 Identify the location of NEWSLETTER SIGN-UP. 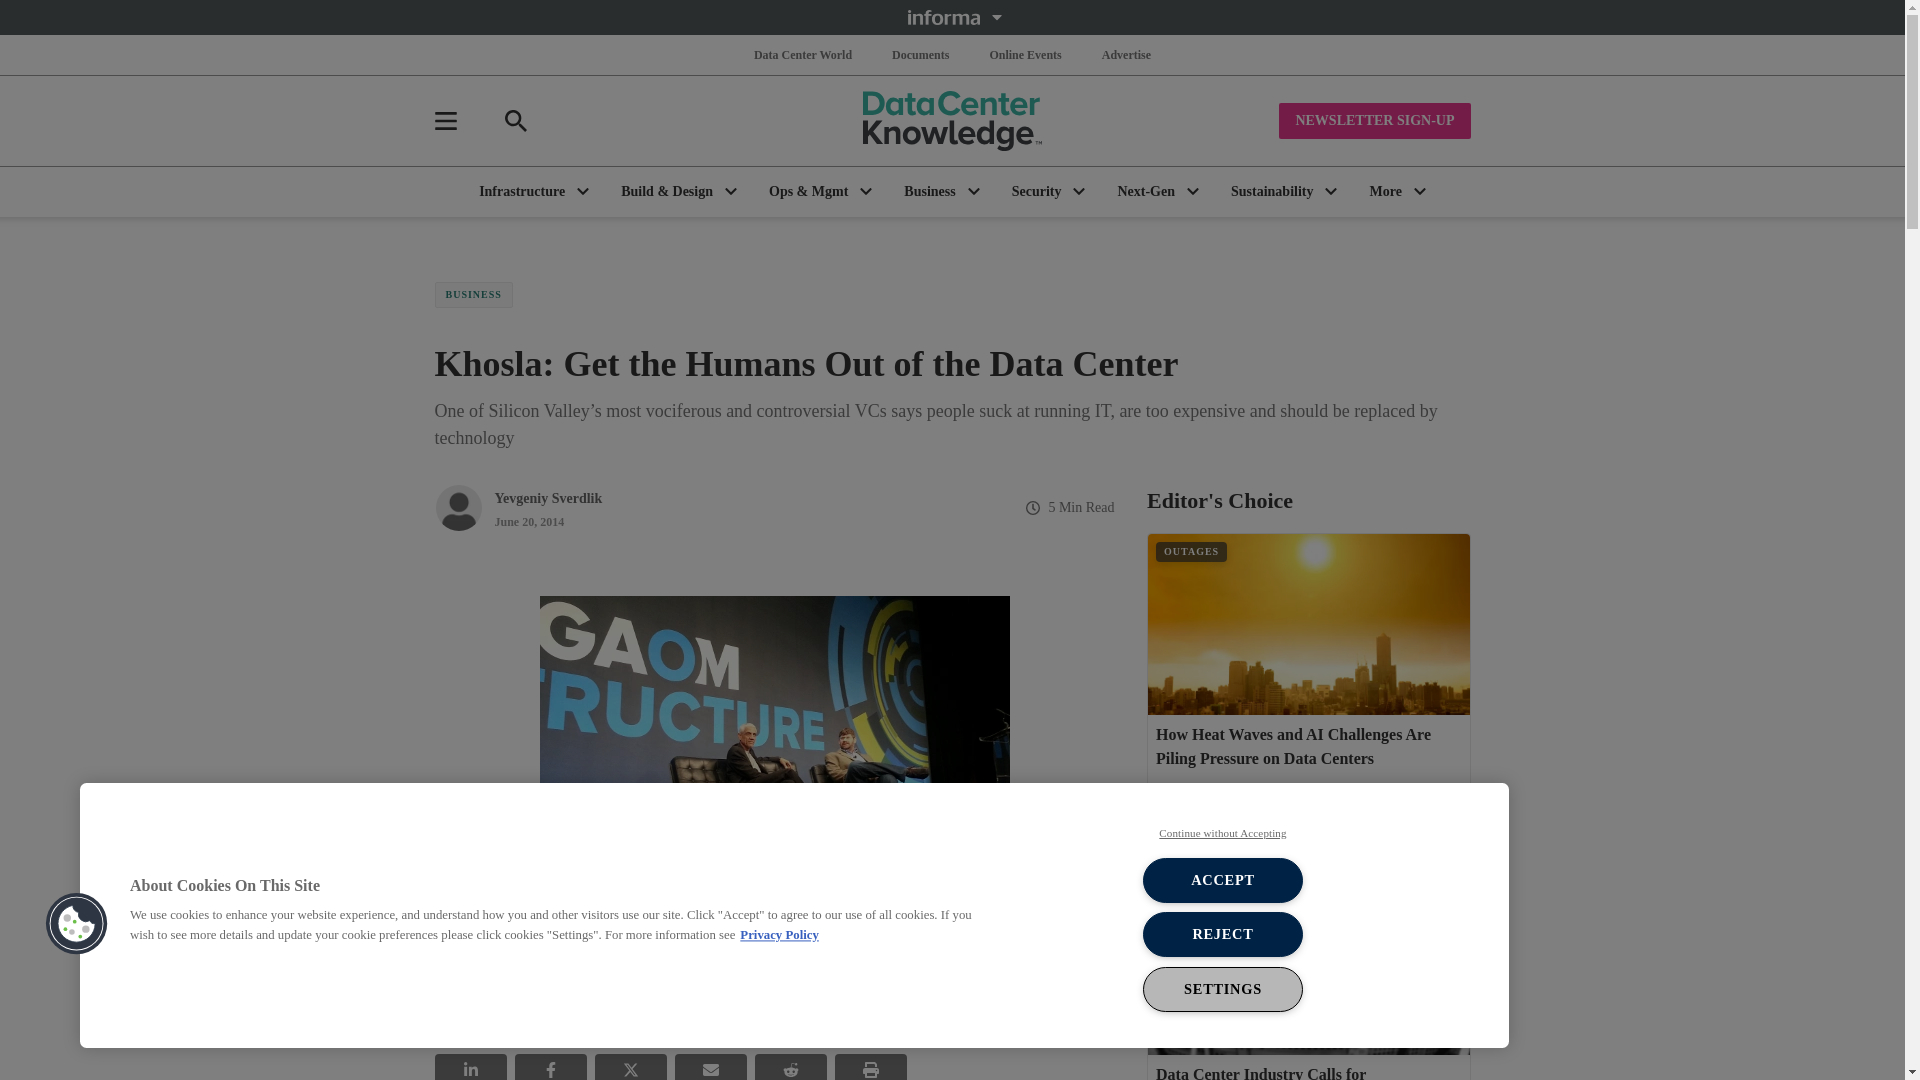
(1374, 120).